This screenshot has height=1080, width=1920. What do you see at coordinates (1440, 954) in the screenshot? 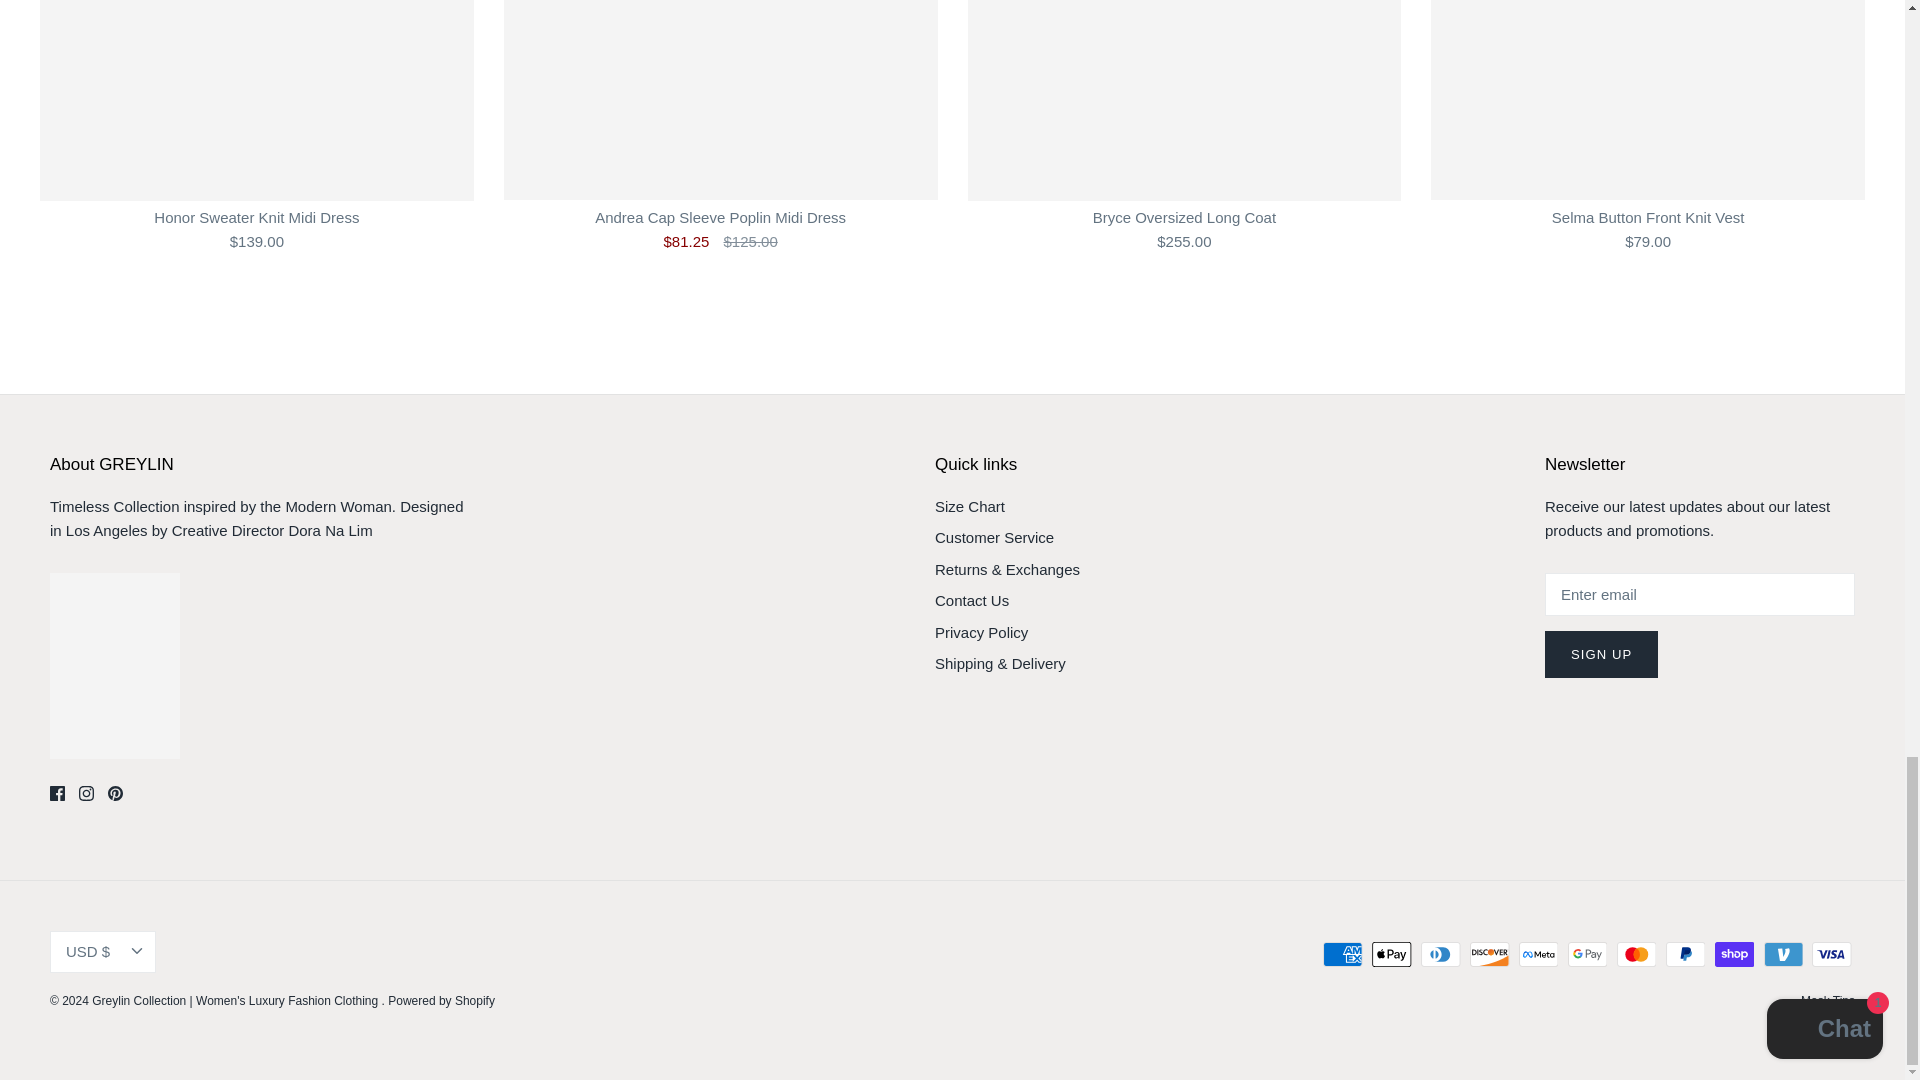
I see `Diners Club` at bounding box center [1440, 954].